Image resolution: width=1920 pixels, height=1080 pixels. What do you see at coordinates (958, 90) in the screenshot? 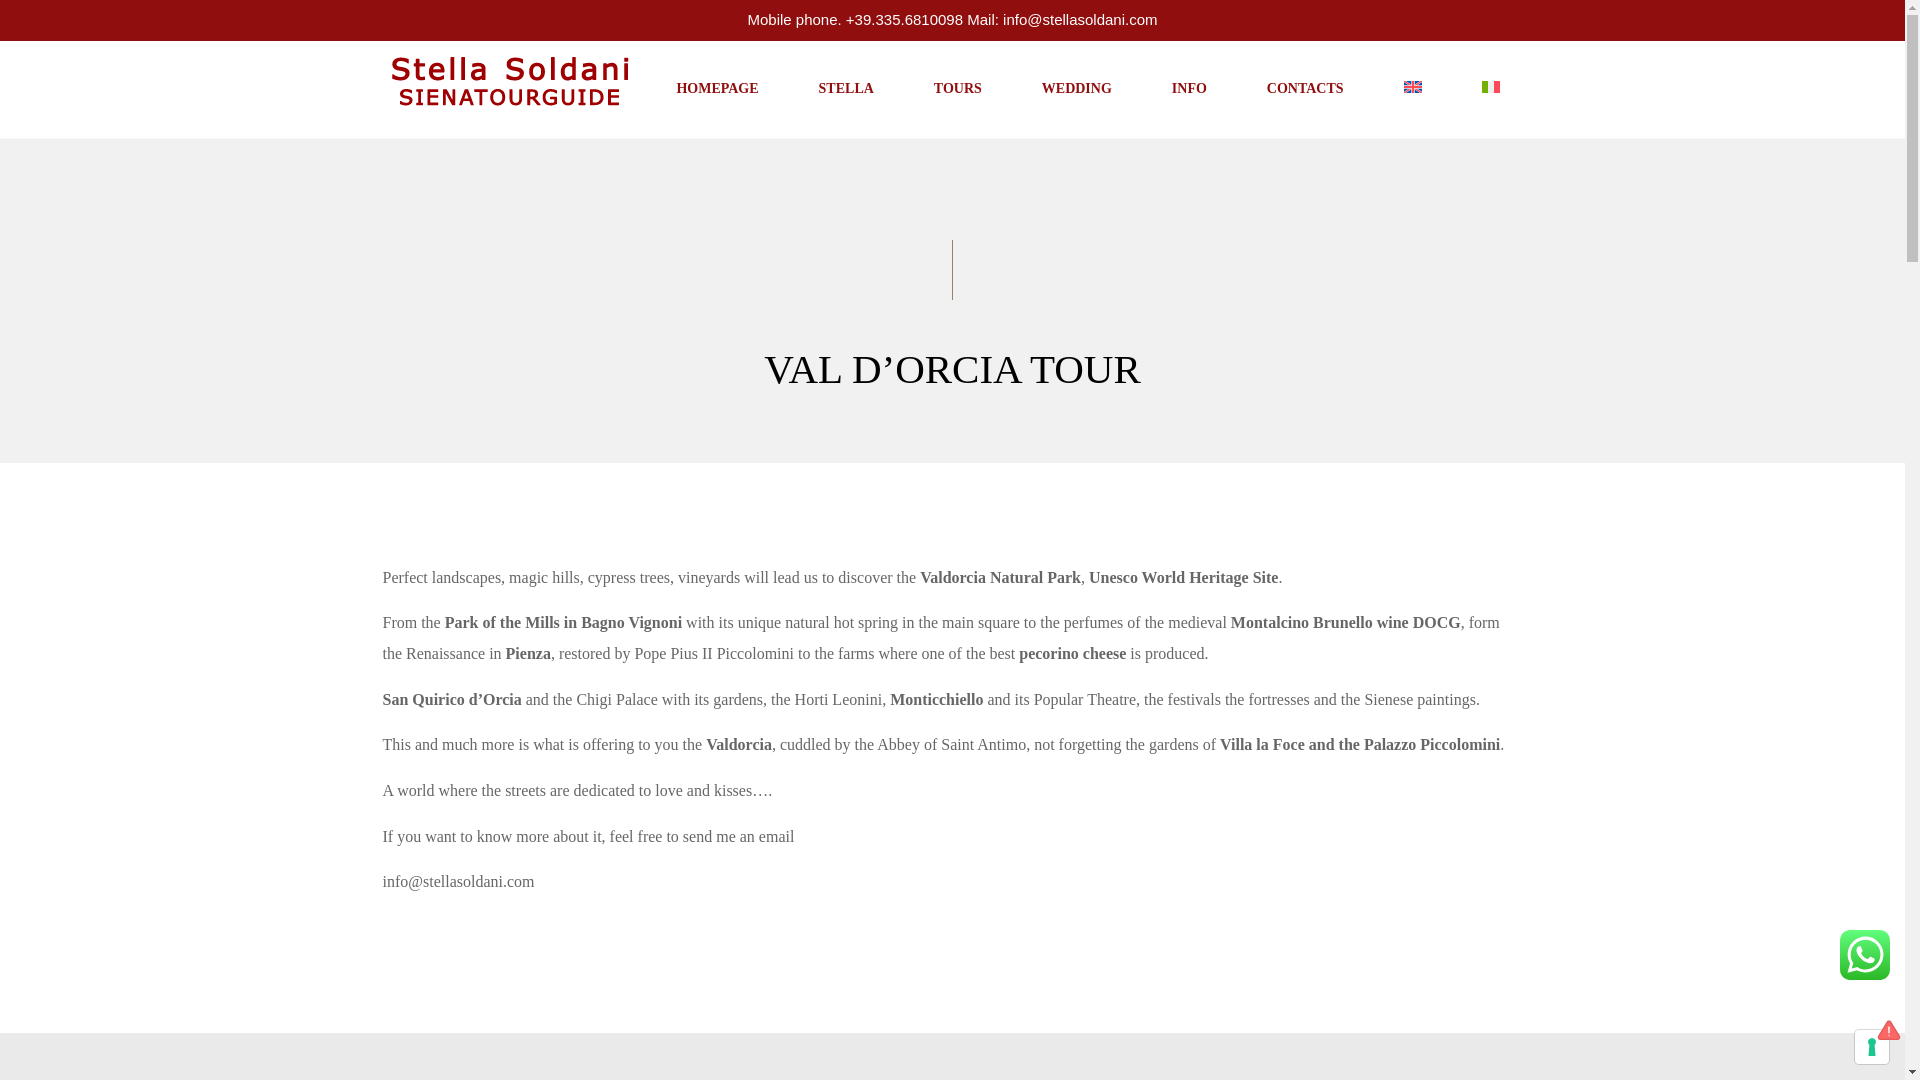
I see `Tours` at bounding box center [958, 90].